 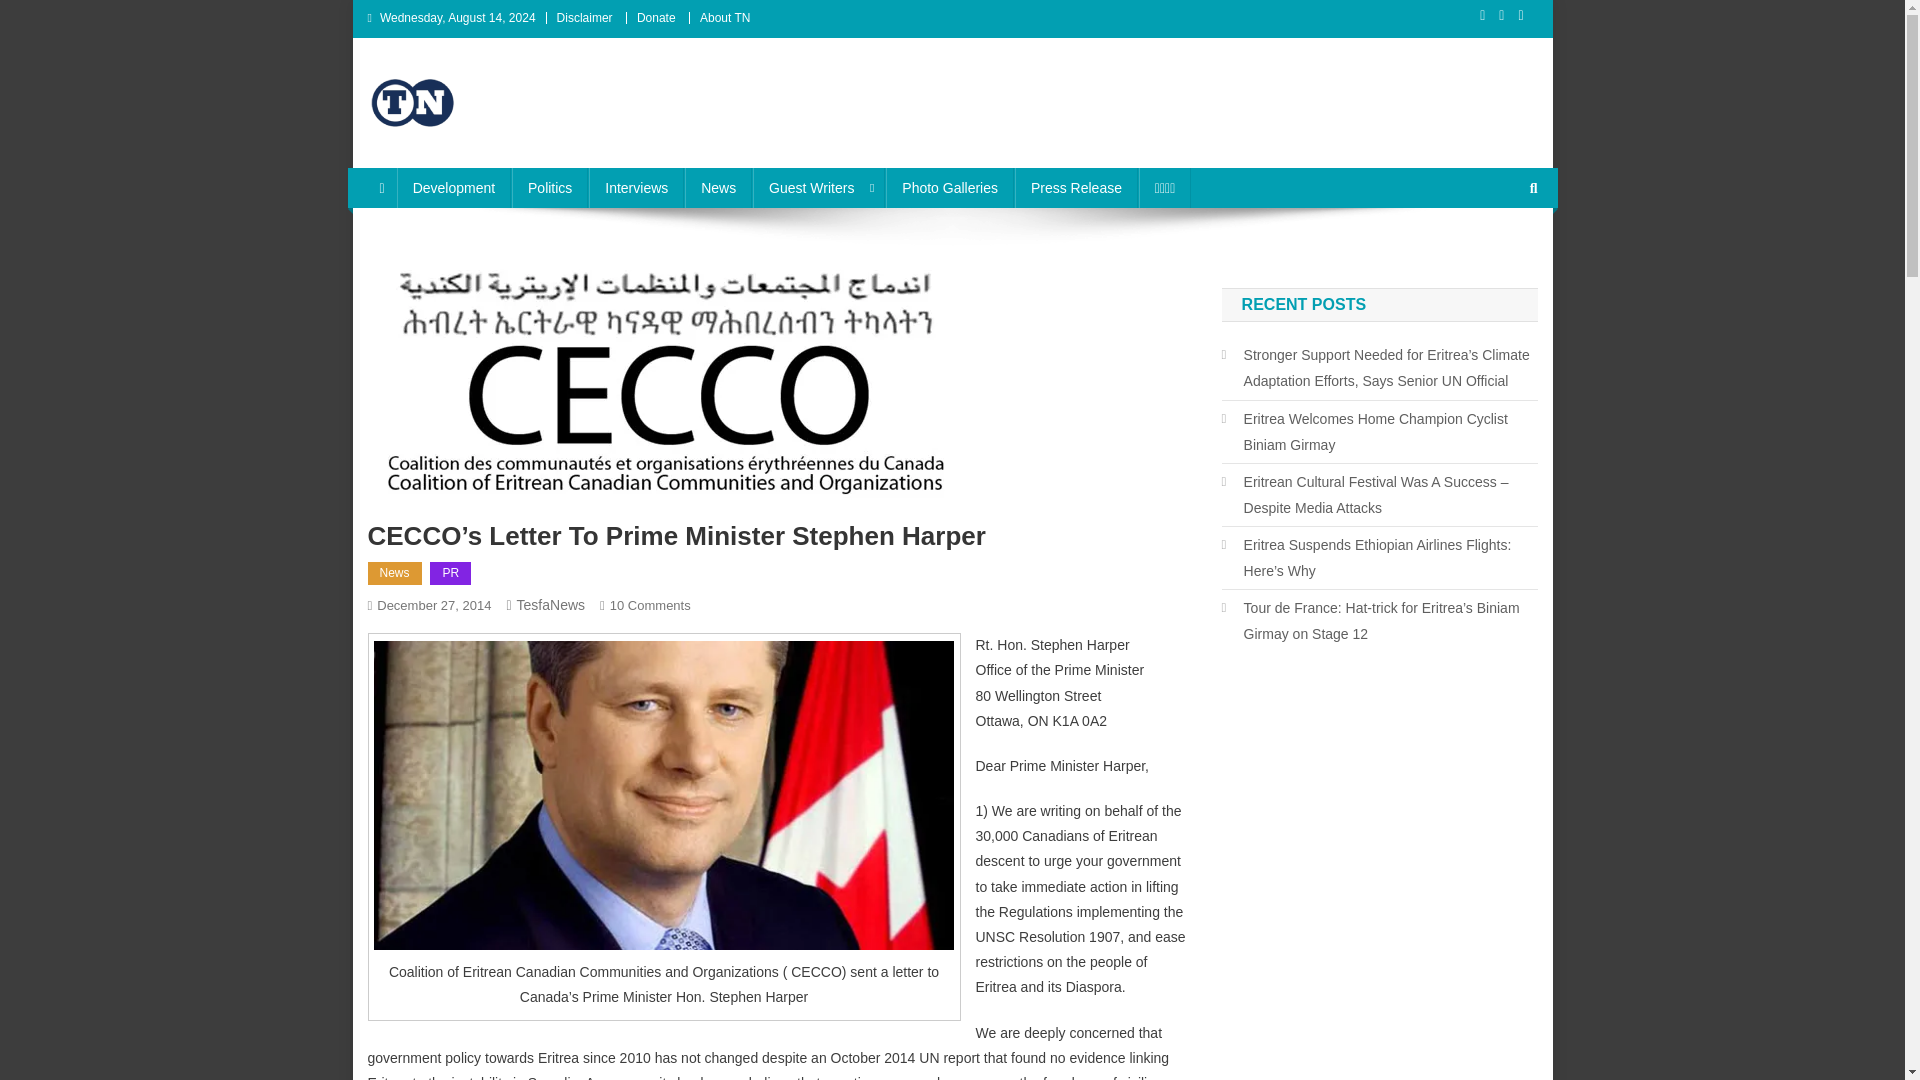 What do you see at coordinates (1495, 254) in the screenshot?
I see `Search` at bounding box center [1495, 254].